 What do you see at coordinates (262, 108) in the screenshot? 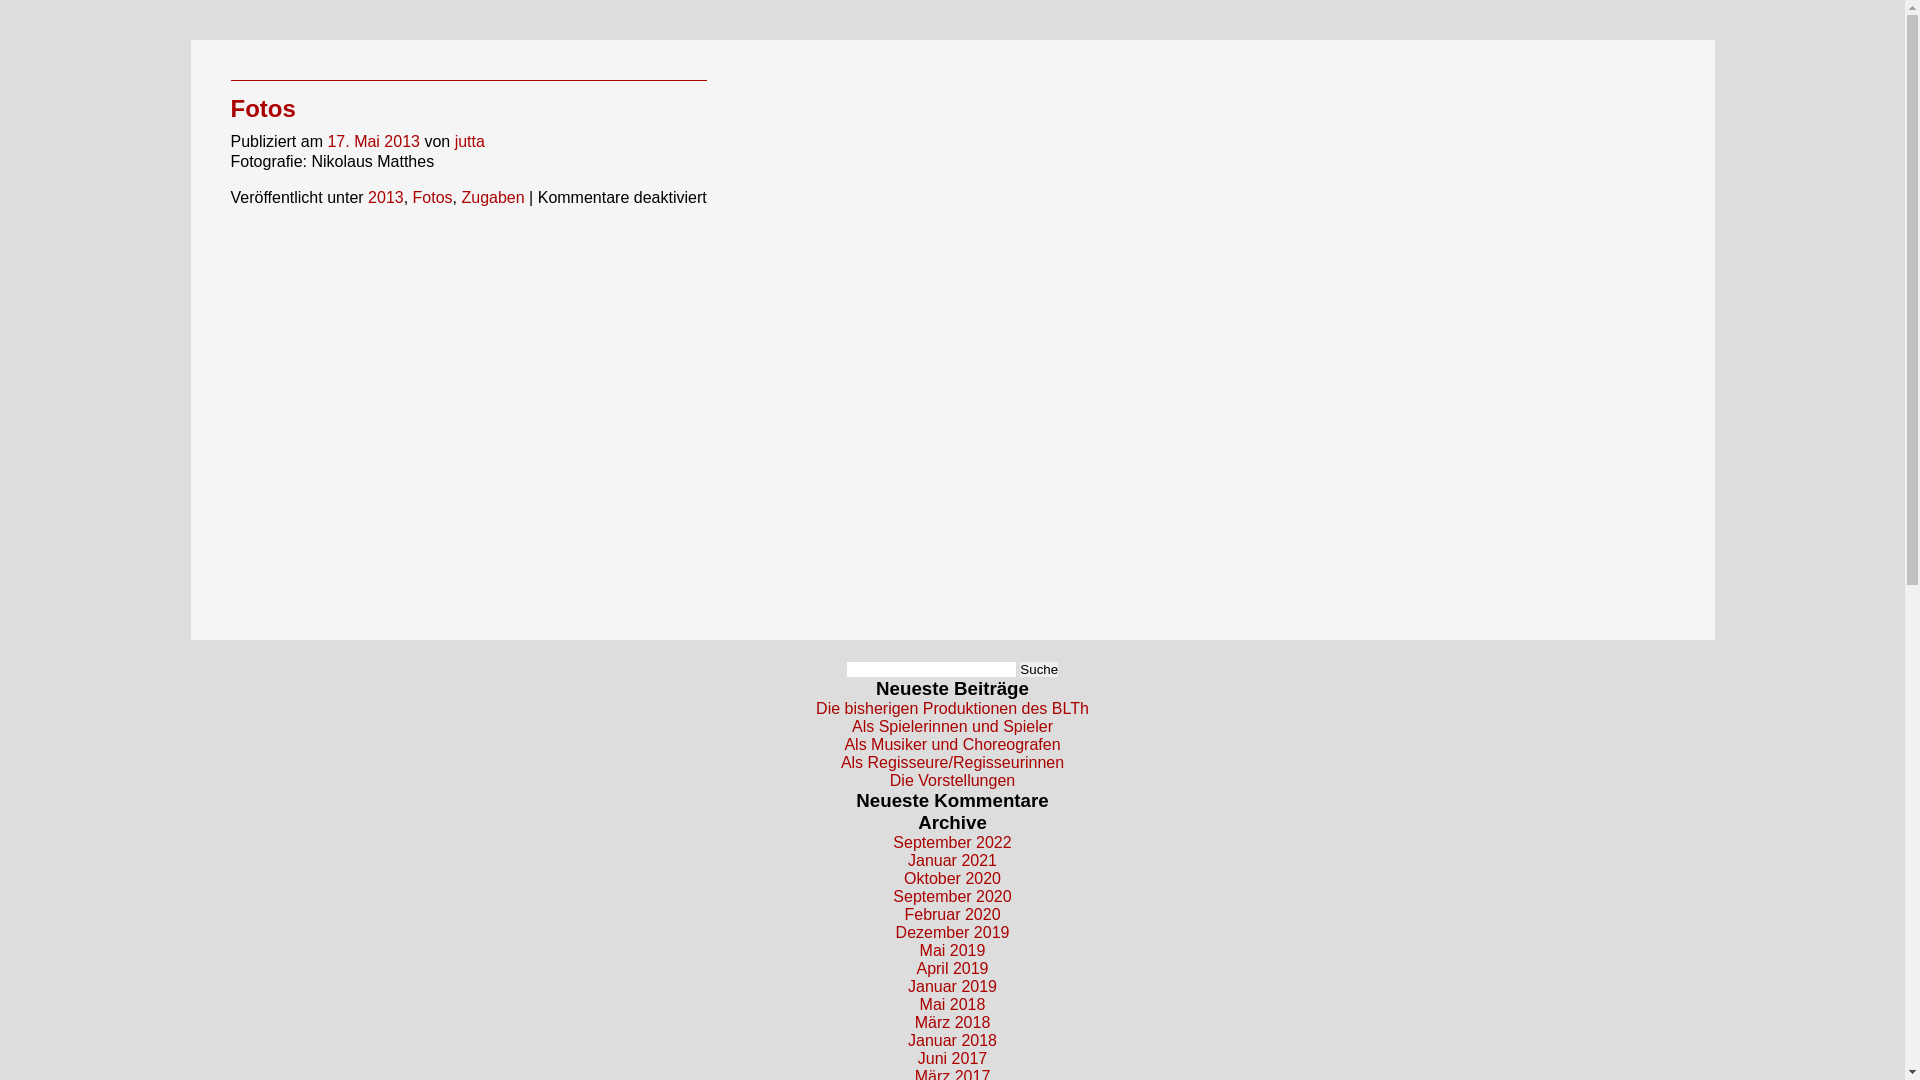
I see `Fotos` at bounding box center [262, 108].